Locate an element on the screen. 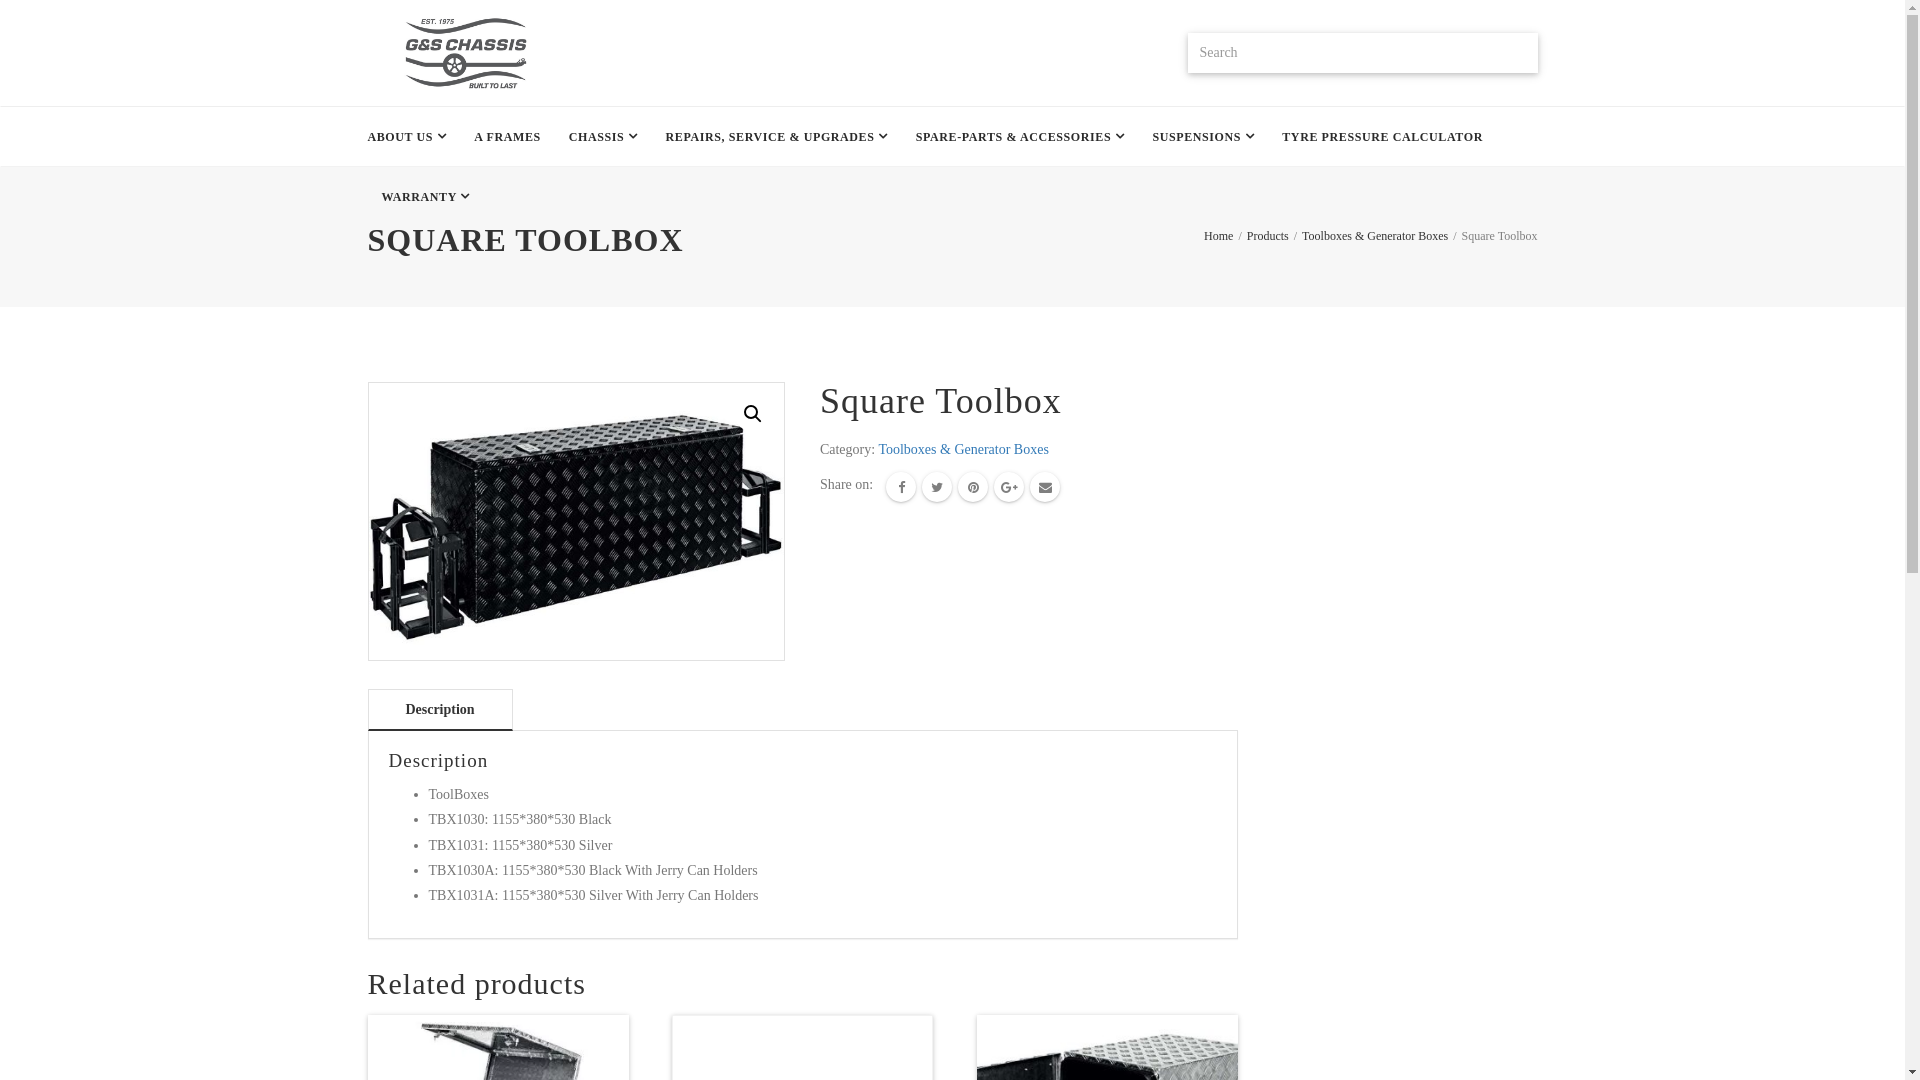 The height and width of the screenshot is (1080, 1920). ABOUT US is located at coordinates (414, 137).